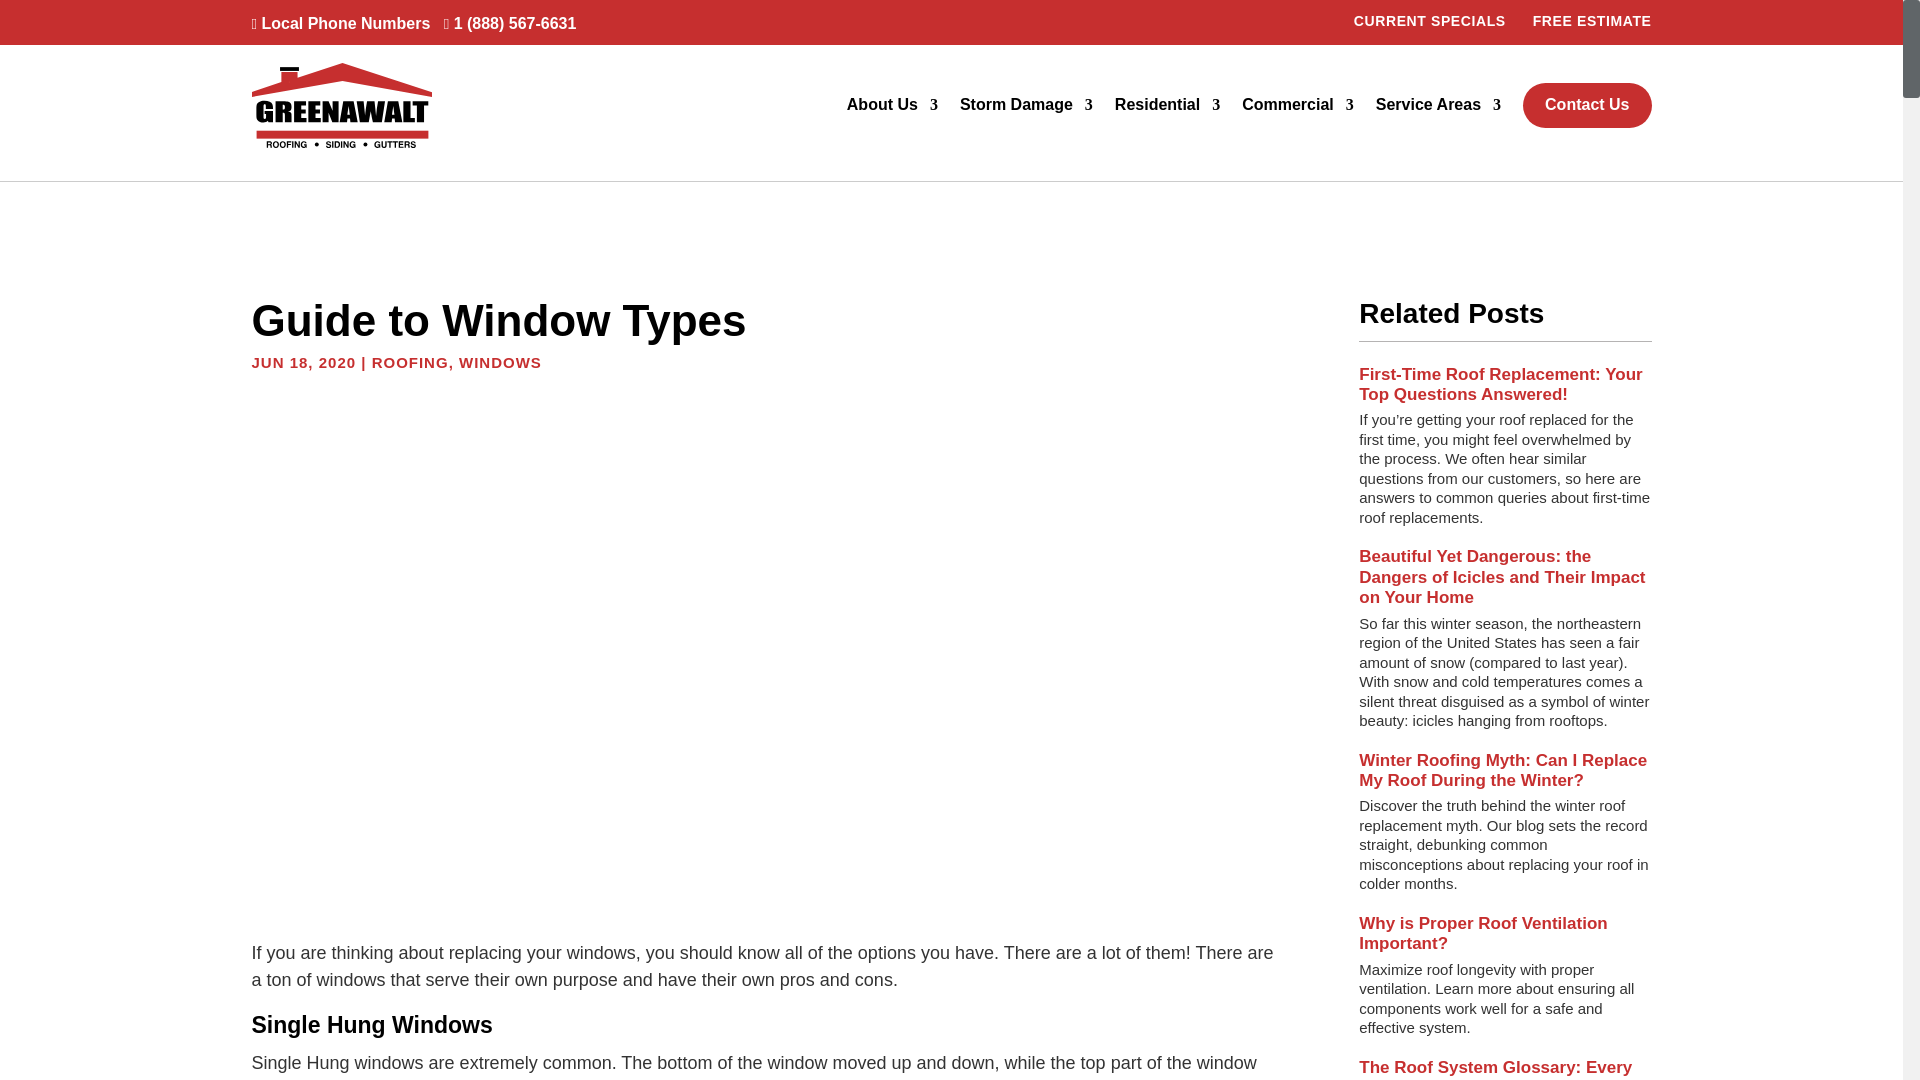 Image resolution: width=1920 pixels, height=1080 pixels. Describe the element at coordinates (1429, 20) in the screenshot. I see `CURRENT SPECIALS` at that location.